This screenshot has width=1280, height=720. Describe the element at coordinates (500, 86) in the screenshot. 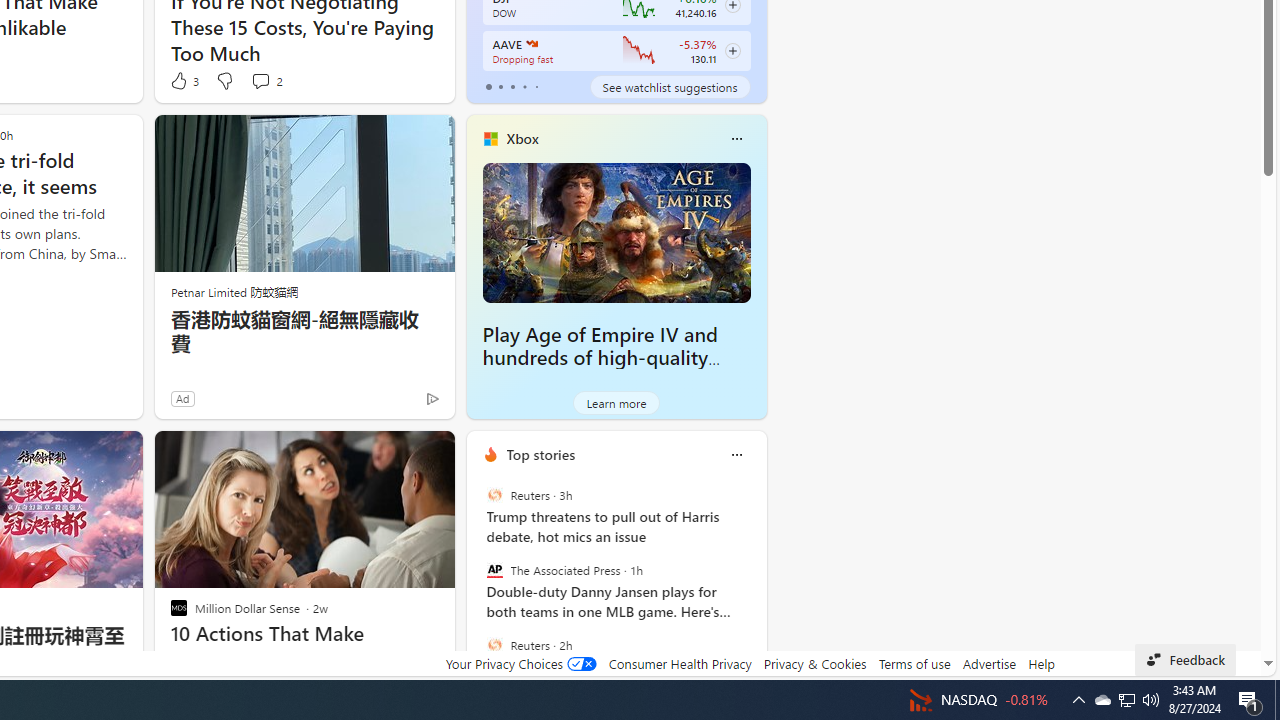

I see `tab-1` at that location.